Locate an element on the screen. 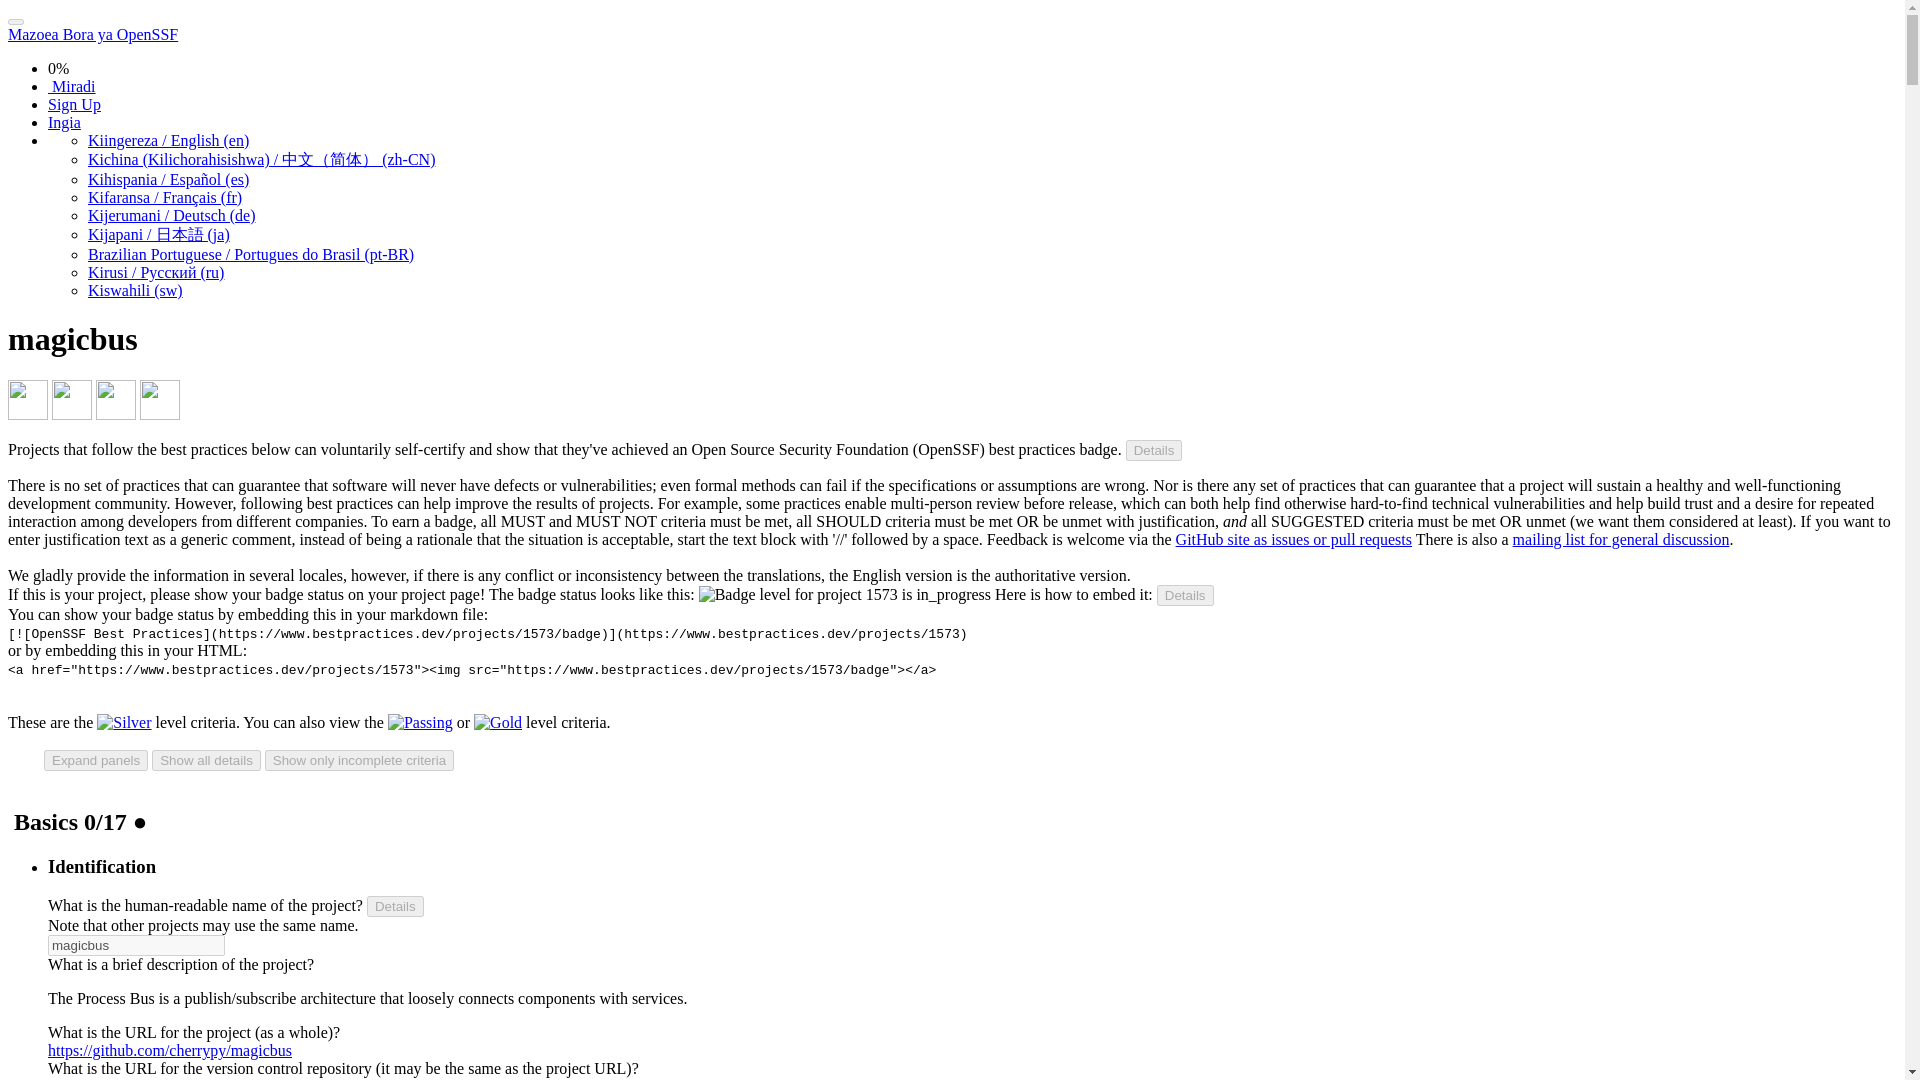 The height and width of the screenshot is (1080, 1920). Toggle details text is located at coordinates (395, 906).